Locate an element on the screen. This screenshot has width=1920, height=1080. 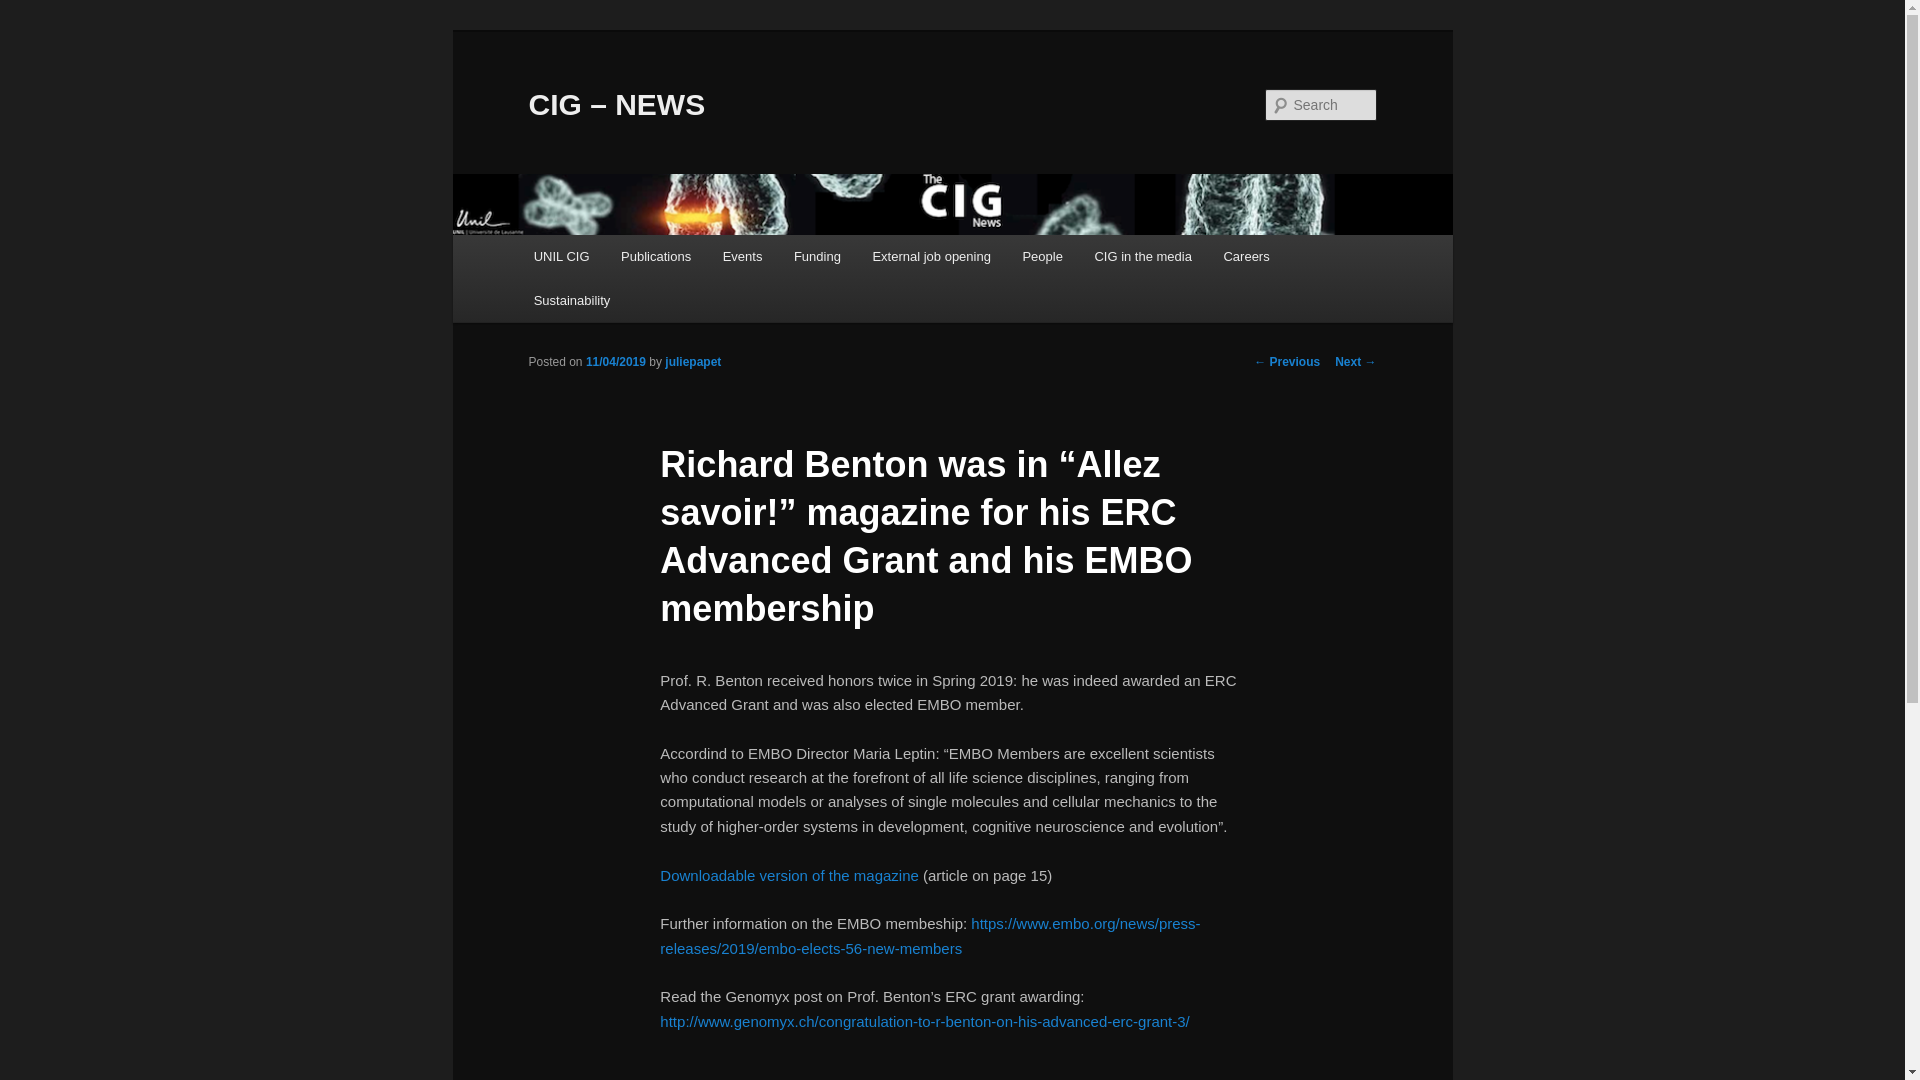
Search is located at coordinates (32, 11).